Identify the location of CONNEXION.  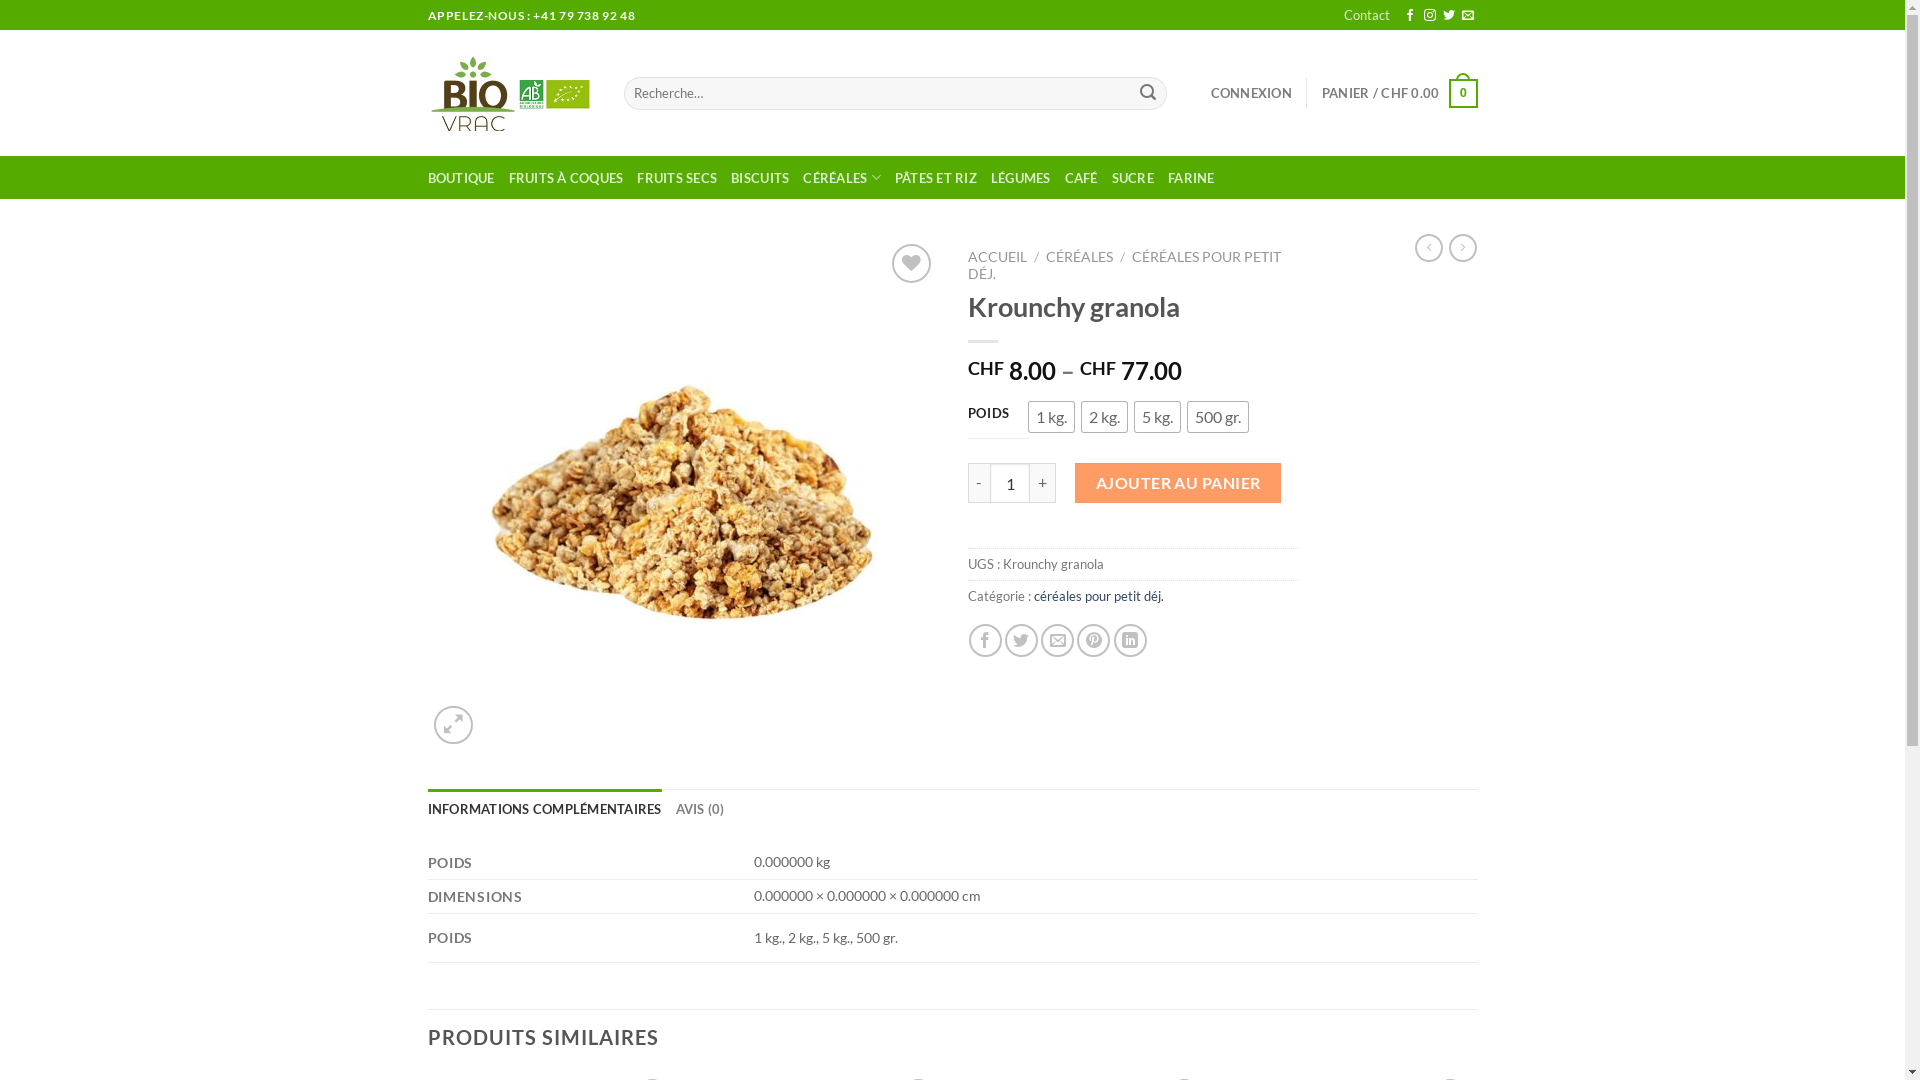
(1252, 93).